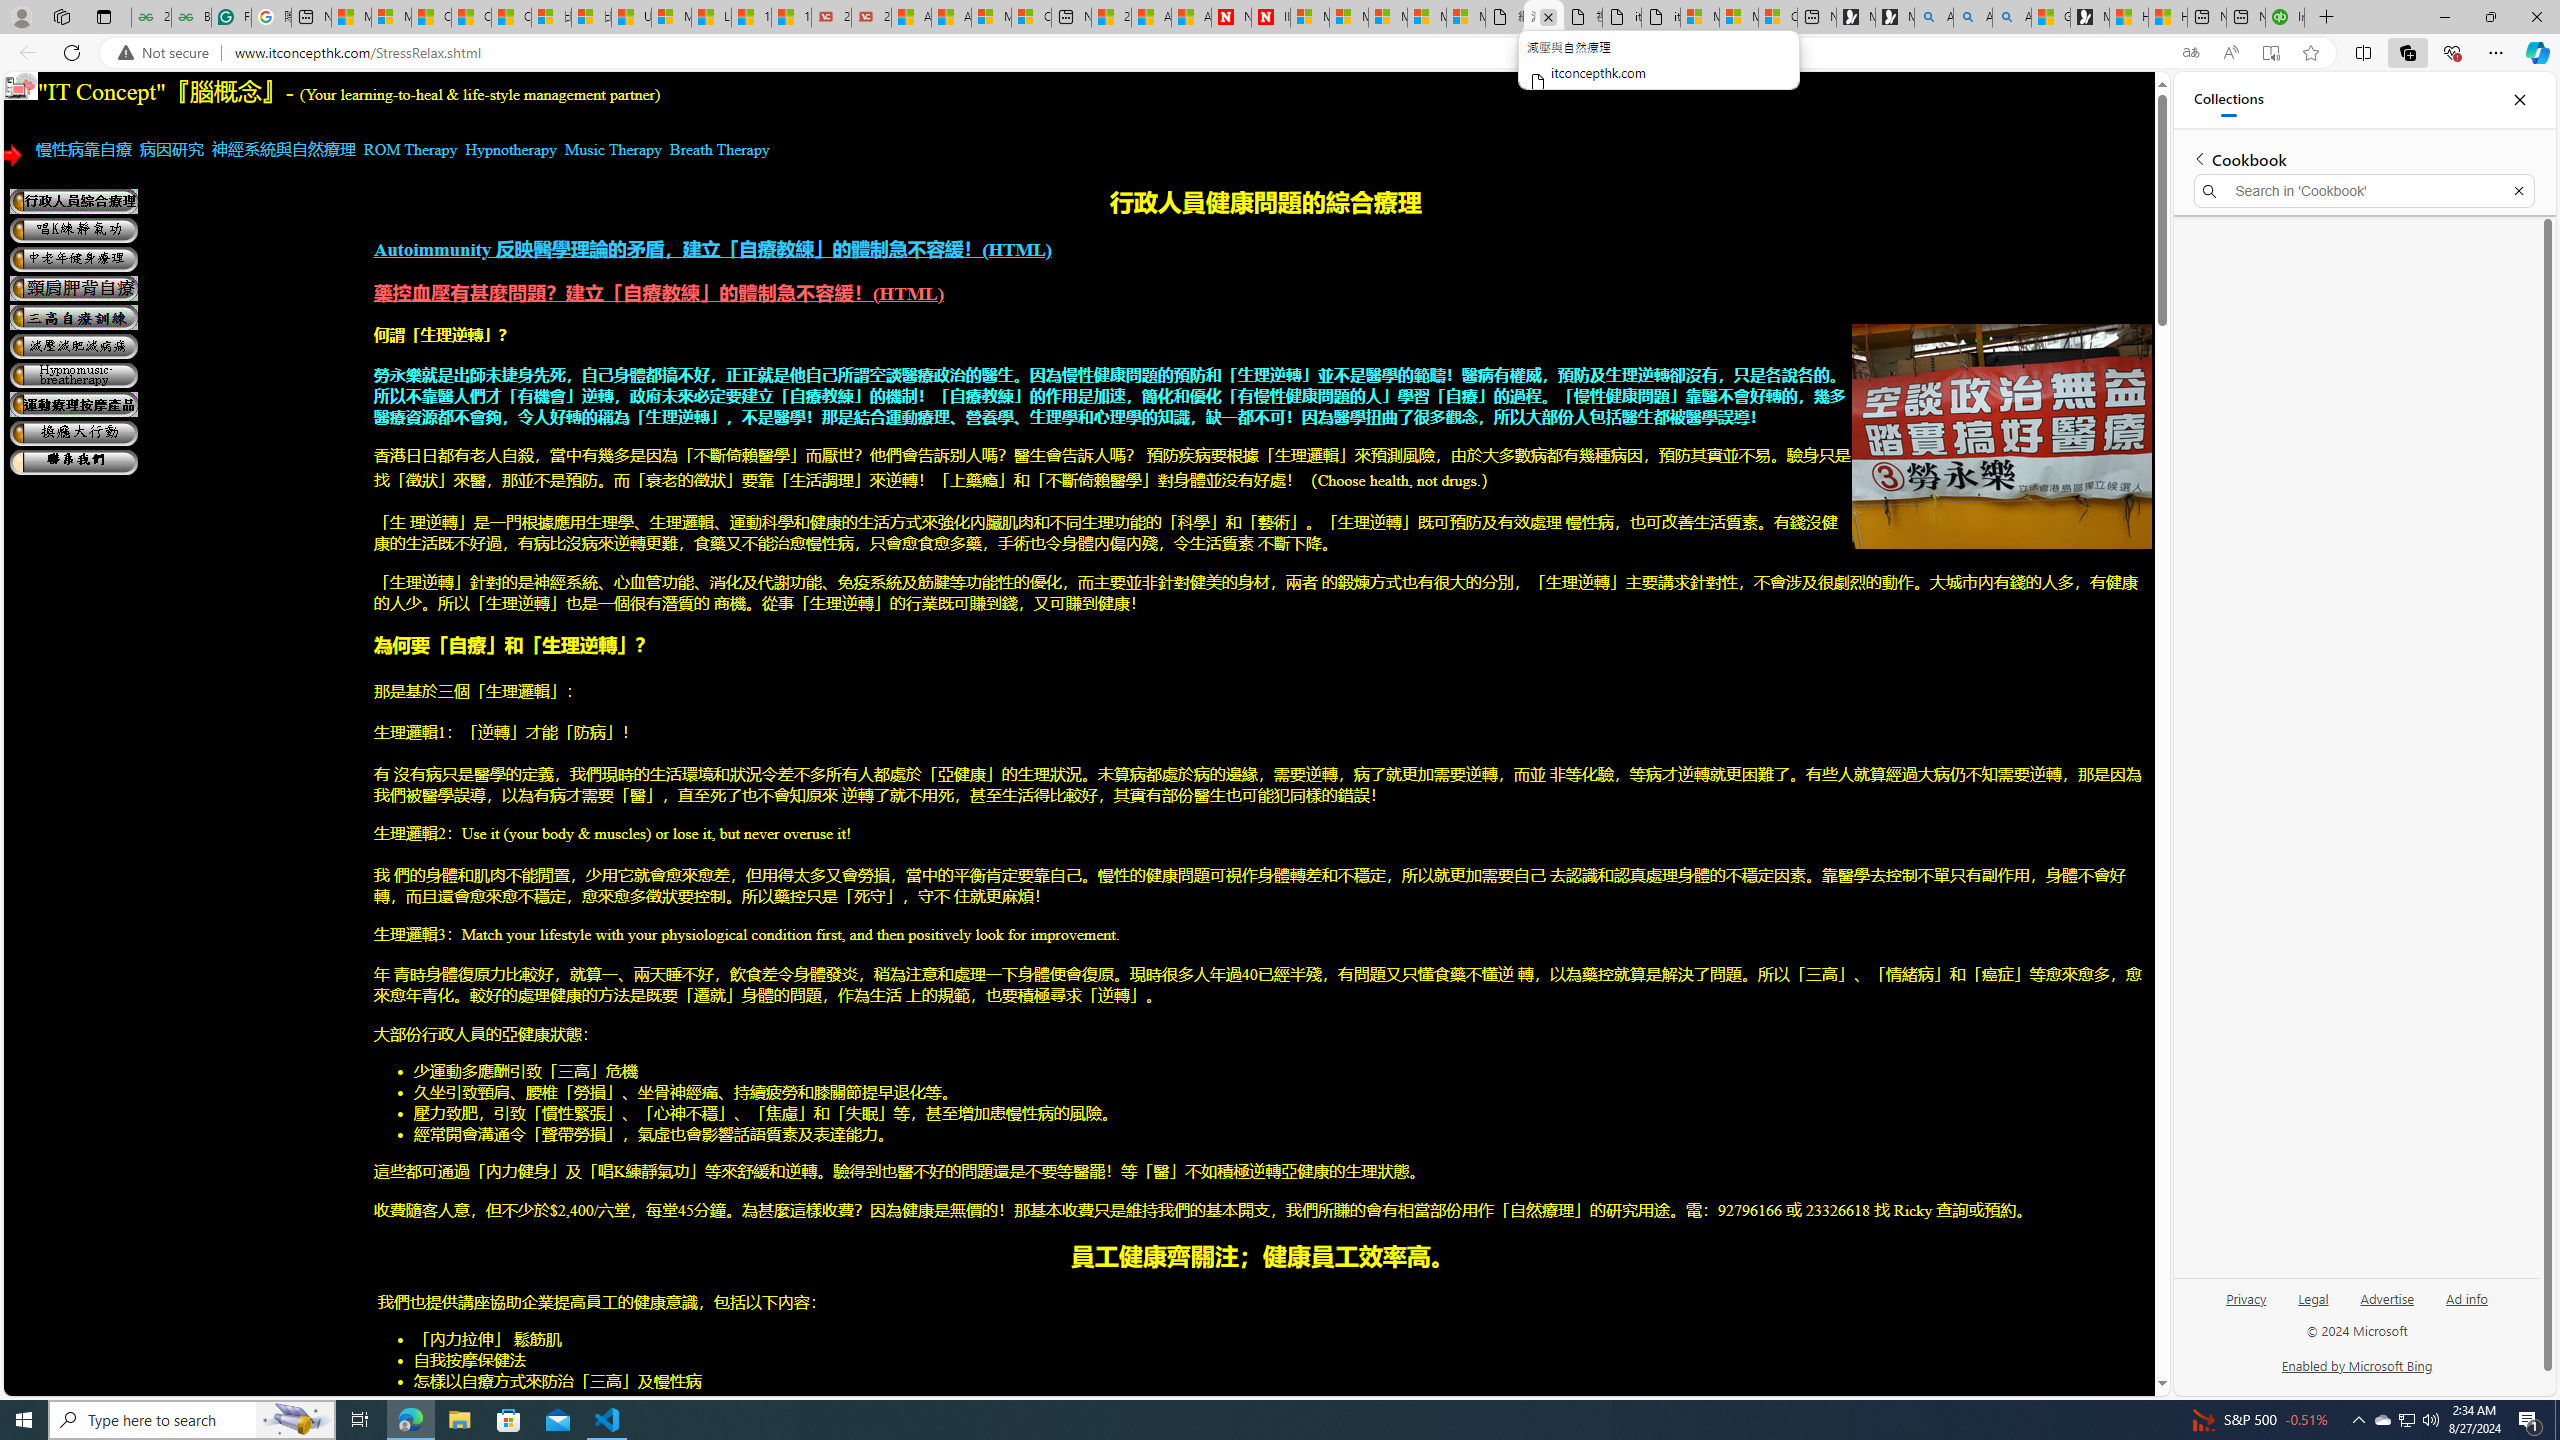 This screenshot has width=2560, height=1440. Describe the element at coordinates (2518, 191) in the screenshot. I see `Exit search` at that location.